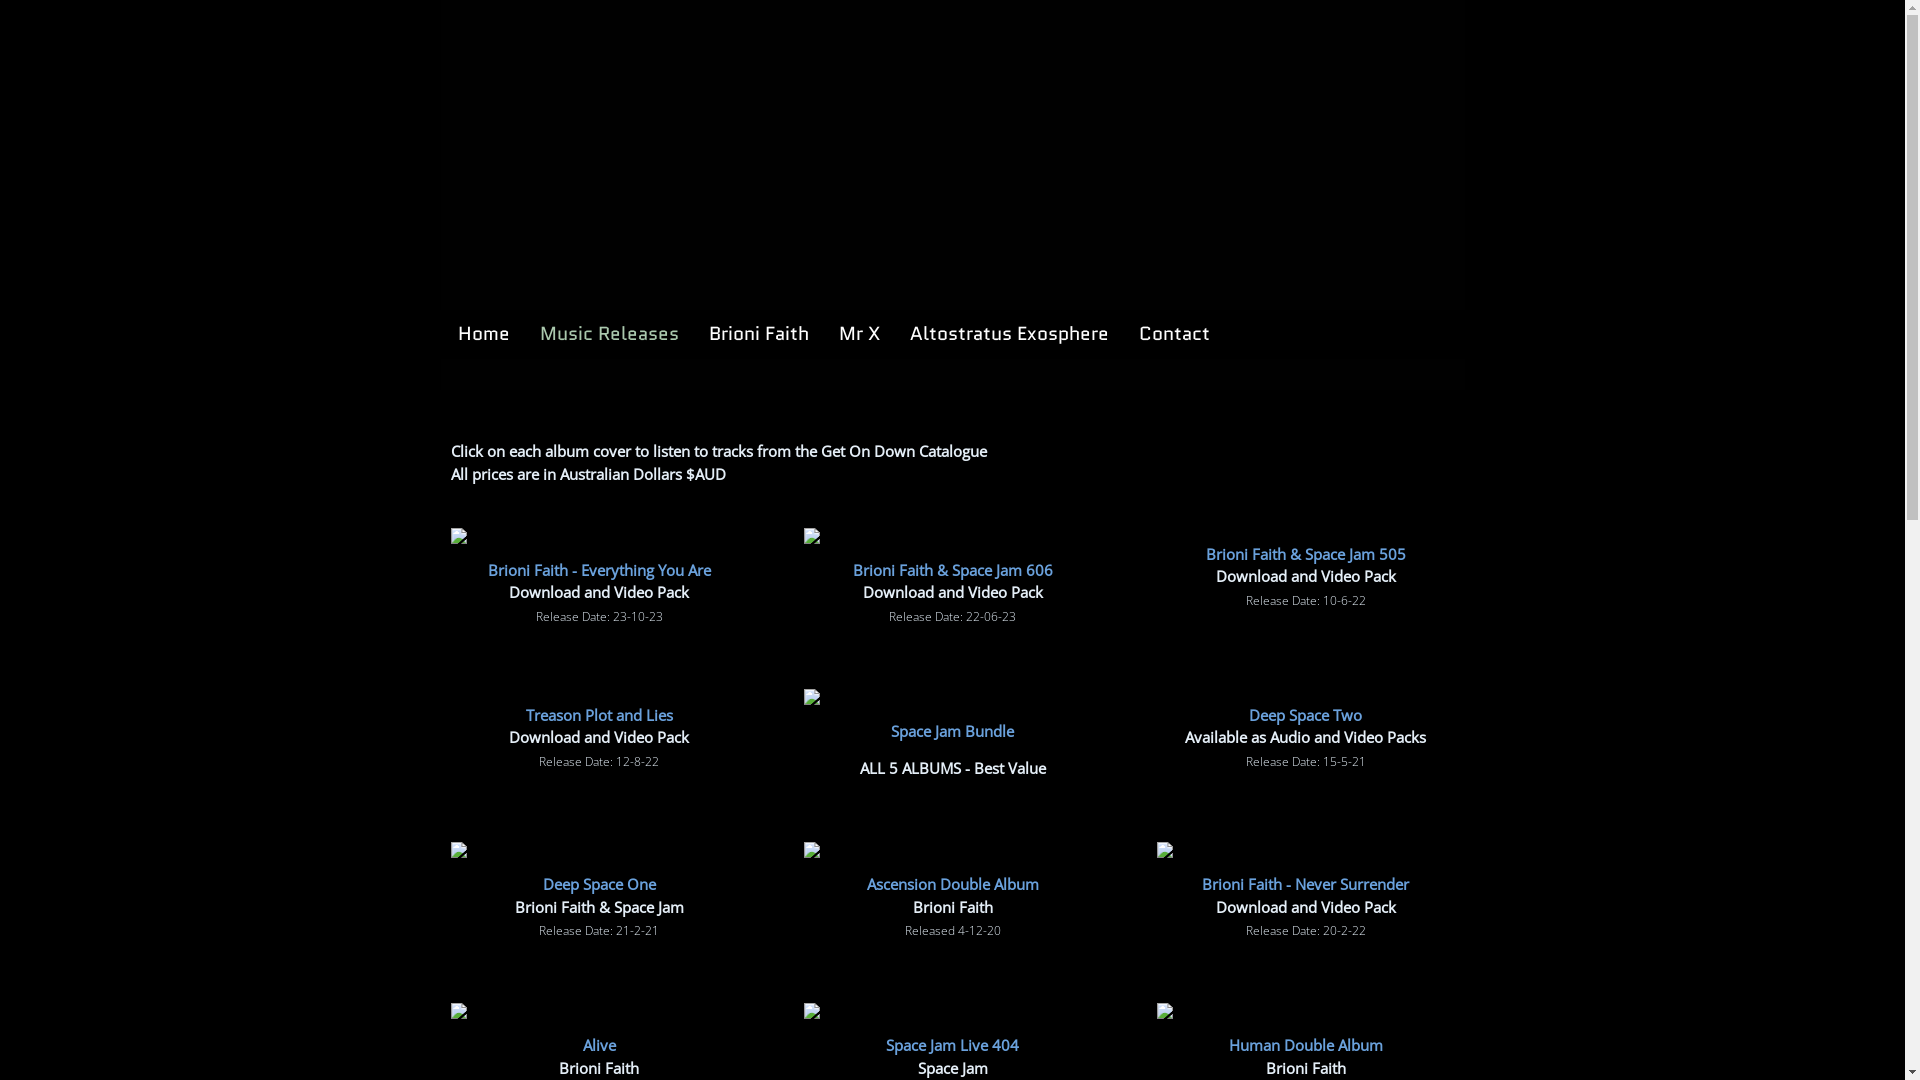 Image resolution: width=1920 pixels, height=1080 pixels. What do you see at coordinates (858, 334) in the screenshot?
I see `Mr X` at bounding box center [858, 334].